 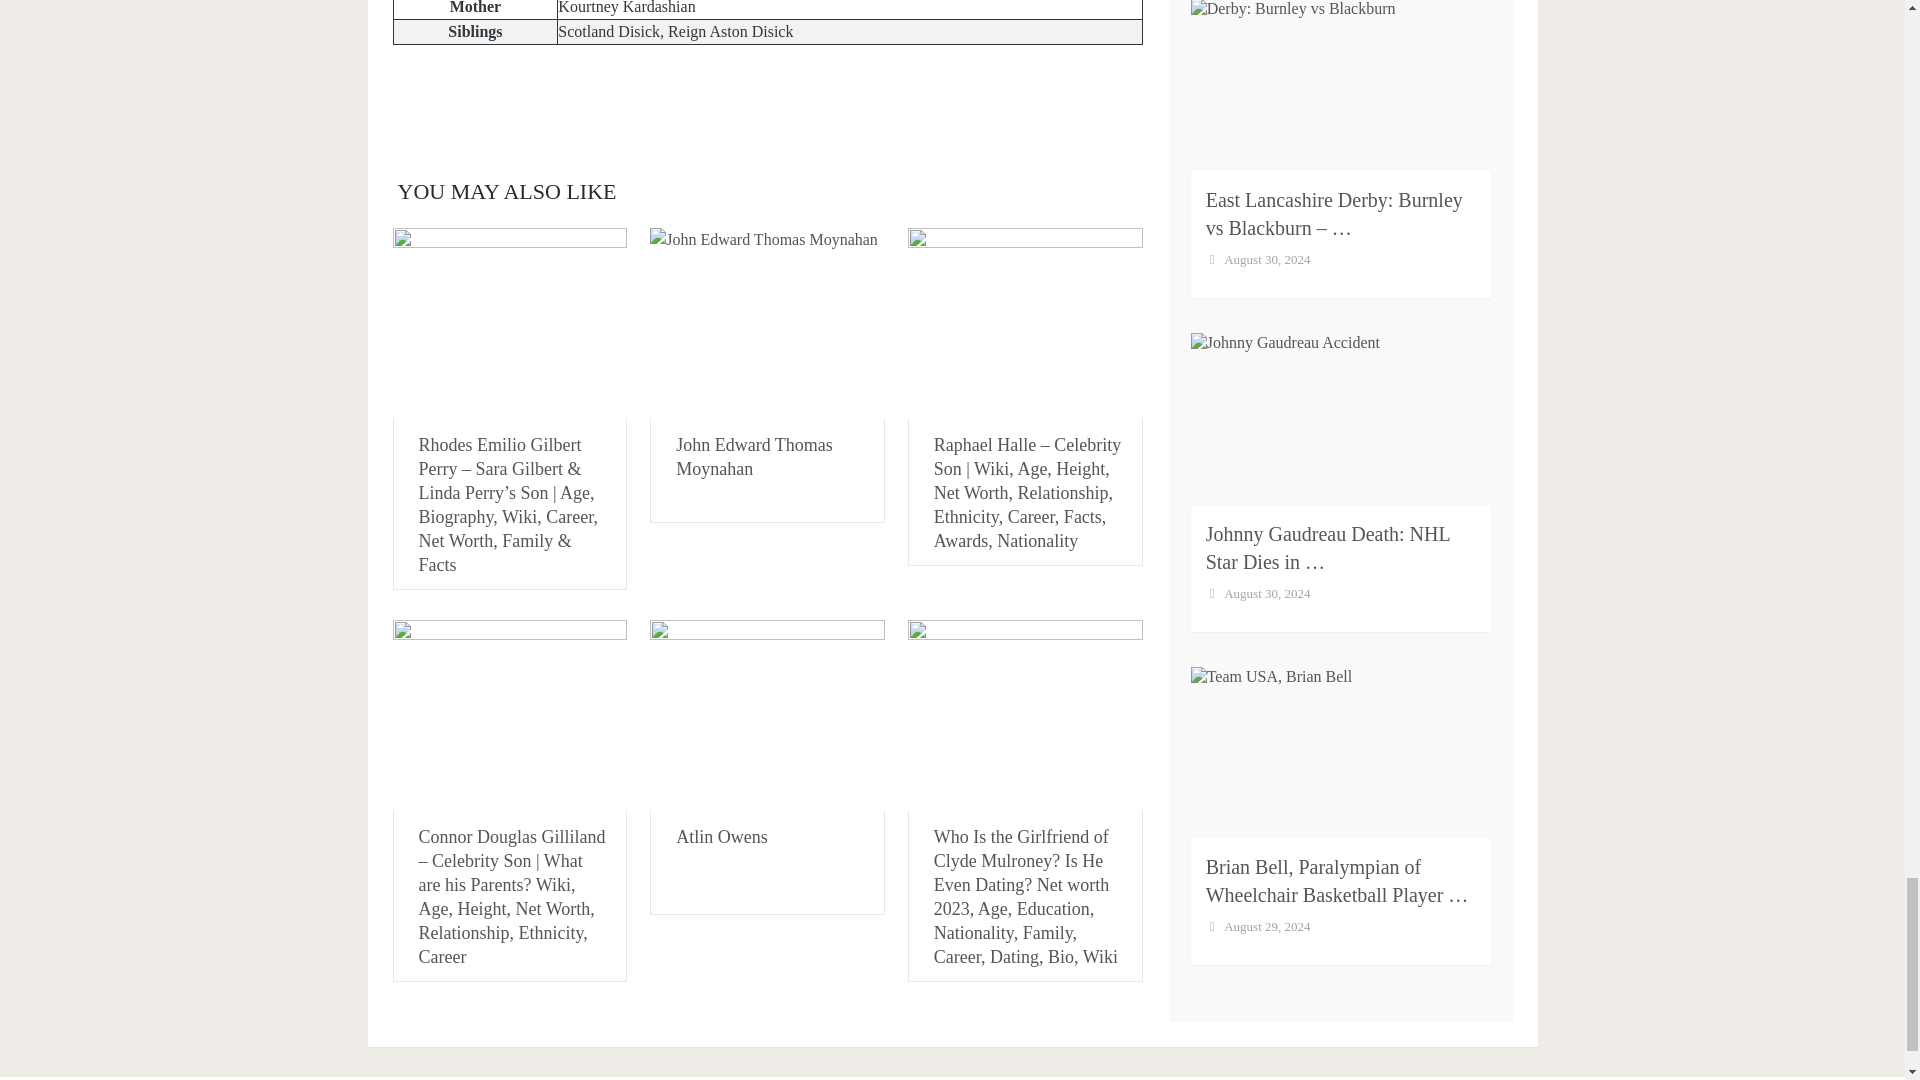 I want to click on John Edward Thomas Moynahan, so click(x=768, y=322).